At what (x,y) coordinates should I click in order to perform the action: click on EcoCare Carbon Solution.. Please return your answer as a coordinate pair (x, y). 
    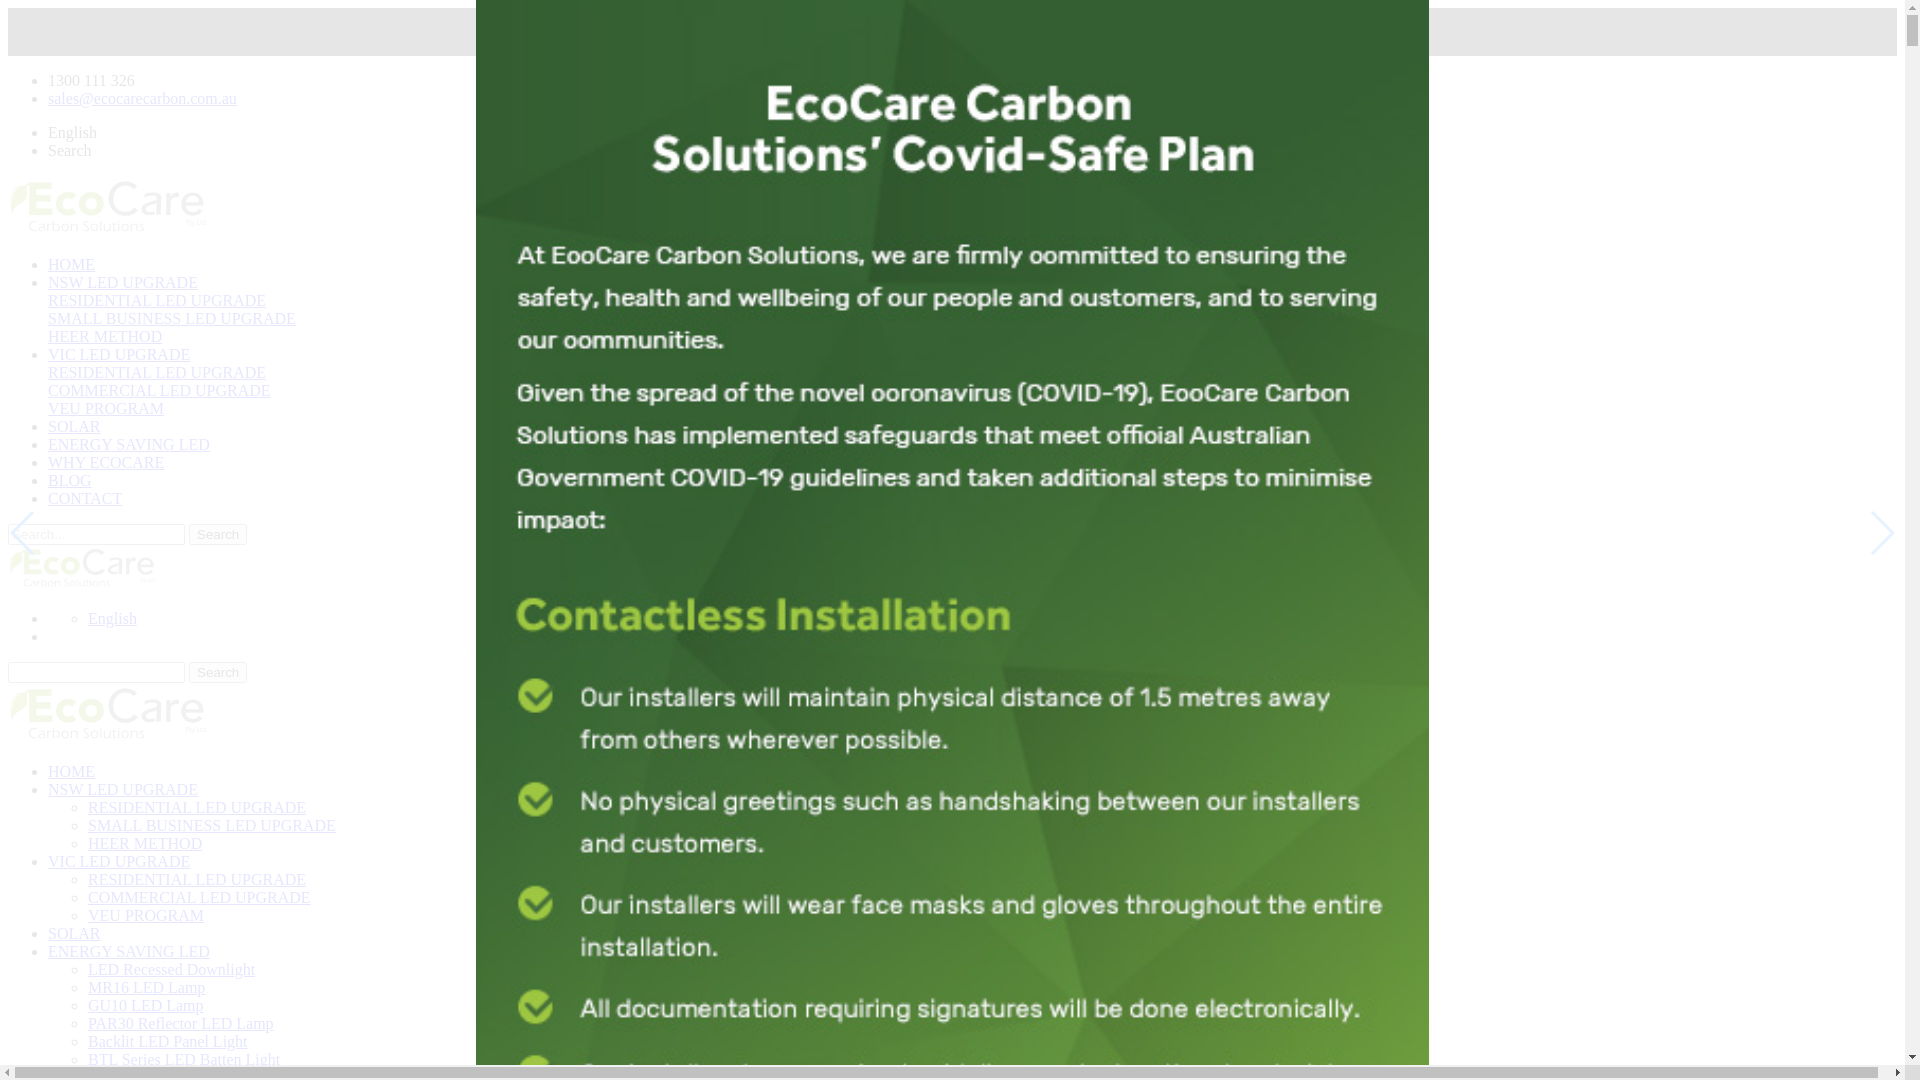
    Looking at the image, I should click on (108, 713).